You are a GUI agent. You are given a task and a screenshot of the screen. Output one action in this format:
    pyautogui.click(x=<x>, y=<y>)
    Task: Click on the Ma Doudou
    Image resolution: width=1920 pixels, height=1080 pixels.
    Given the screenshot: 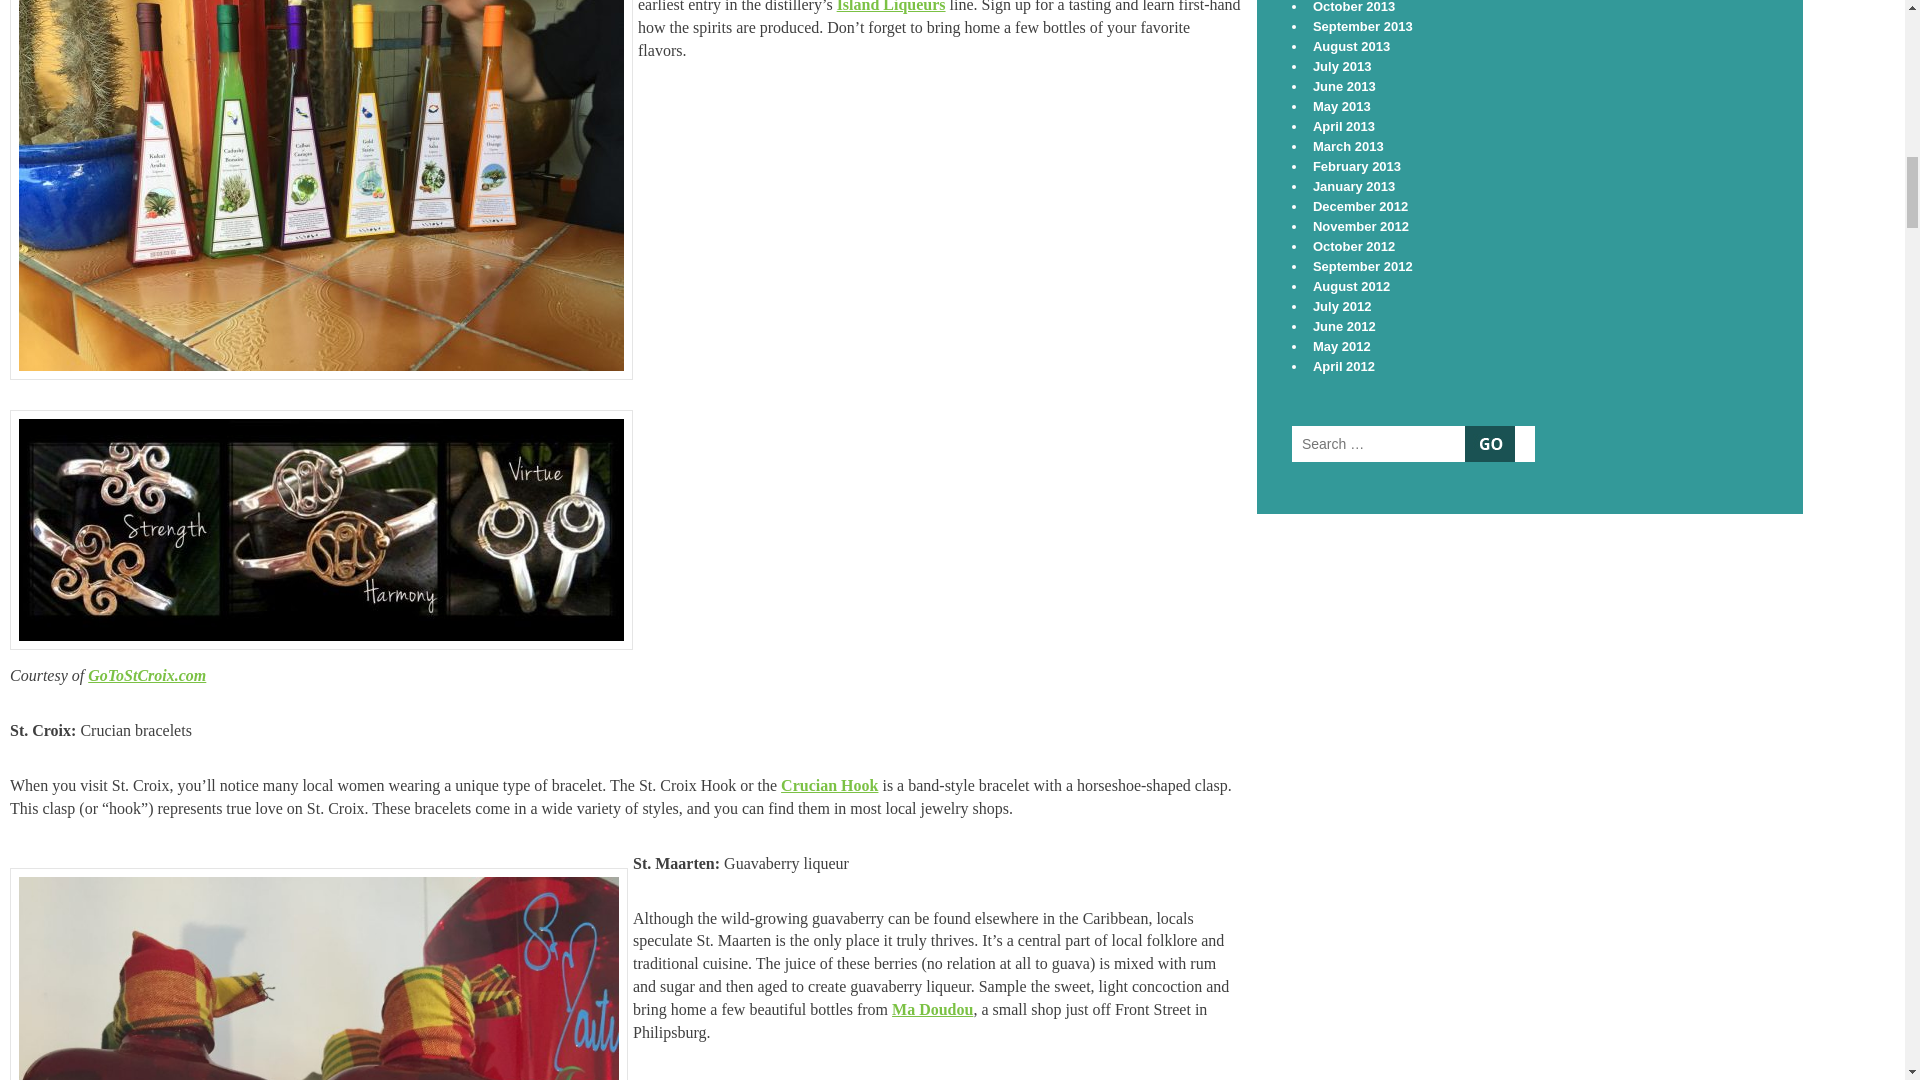 What is the action you would take?
    pyautogui.click(x=932, y=1010)
    